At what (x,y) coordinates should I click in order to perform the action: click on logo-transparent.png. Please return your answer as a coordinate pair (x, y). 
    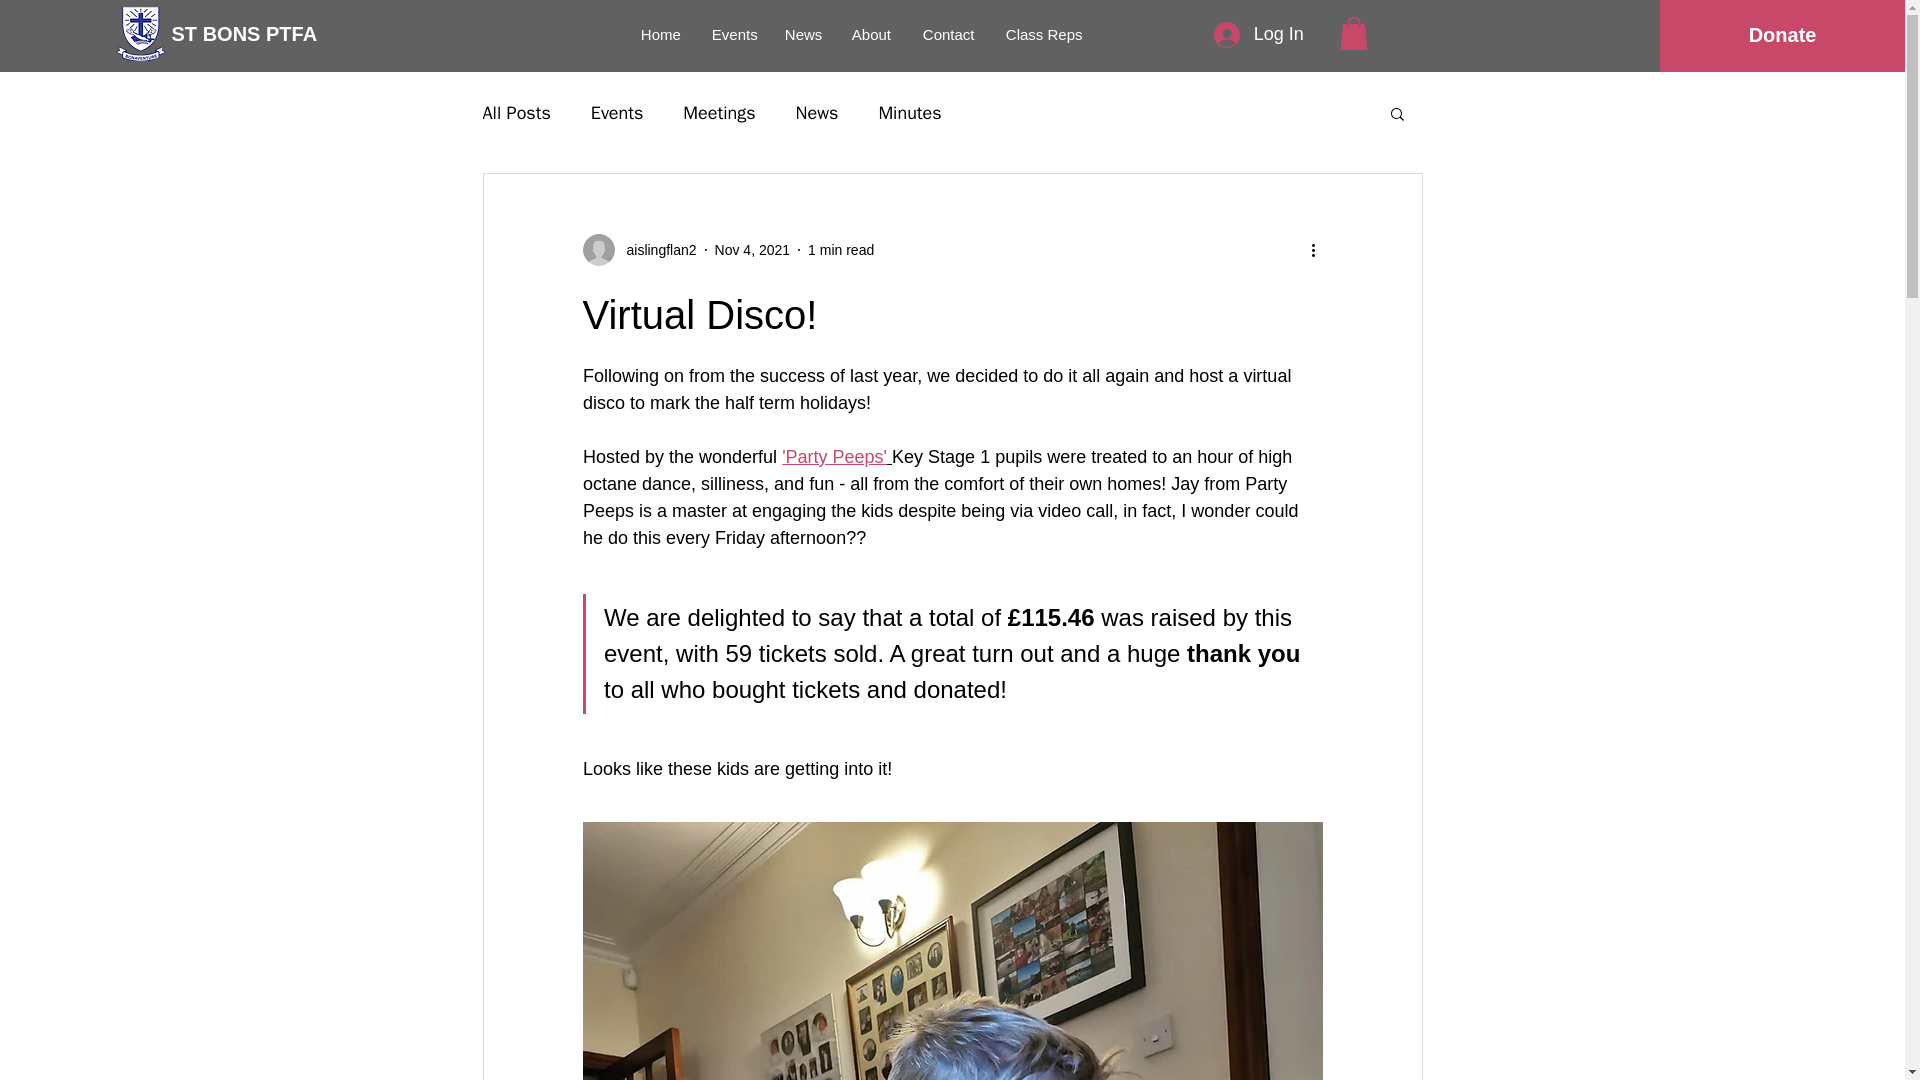
    Looking at the image, I should click on (140, 33).